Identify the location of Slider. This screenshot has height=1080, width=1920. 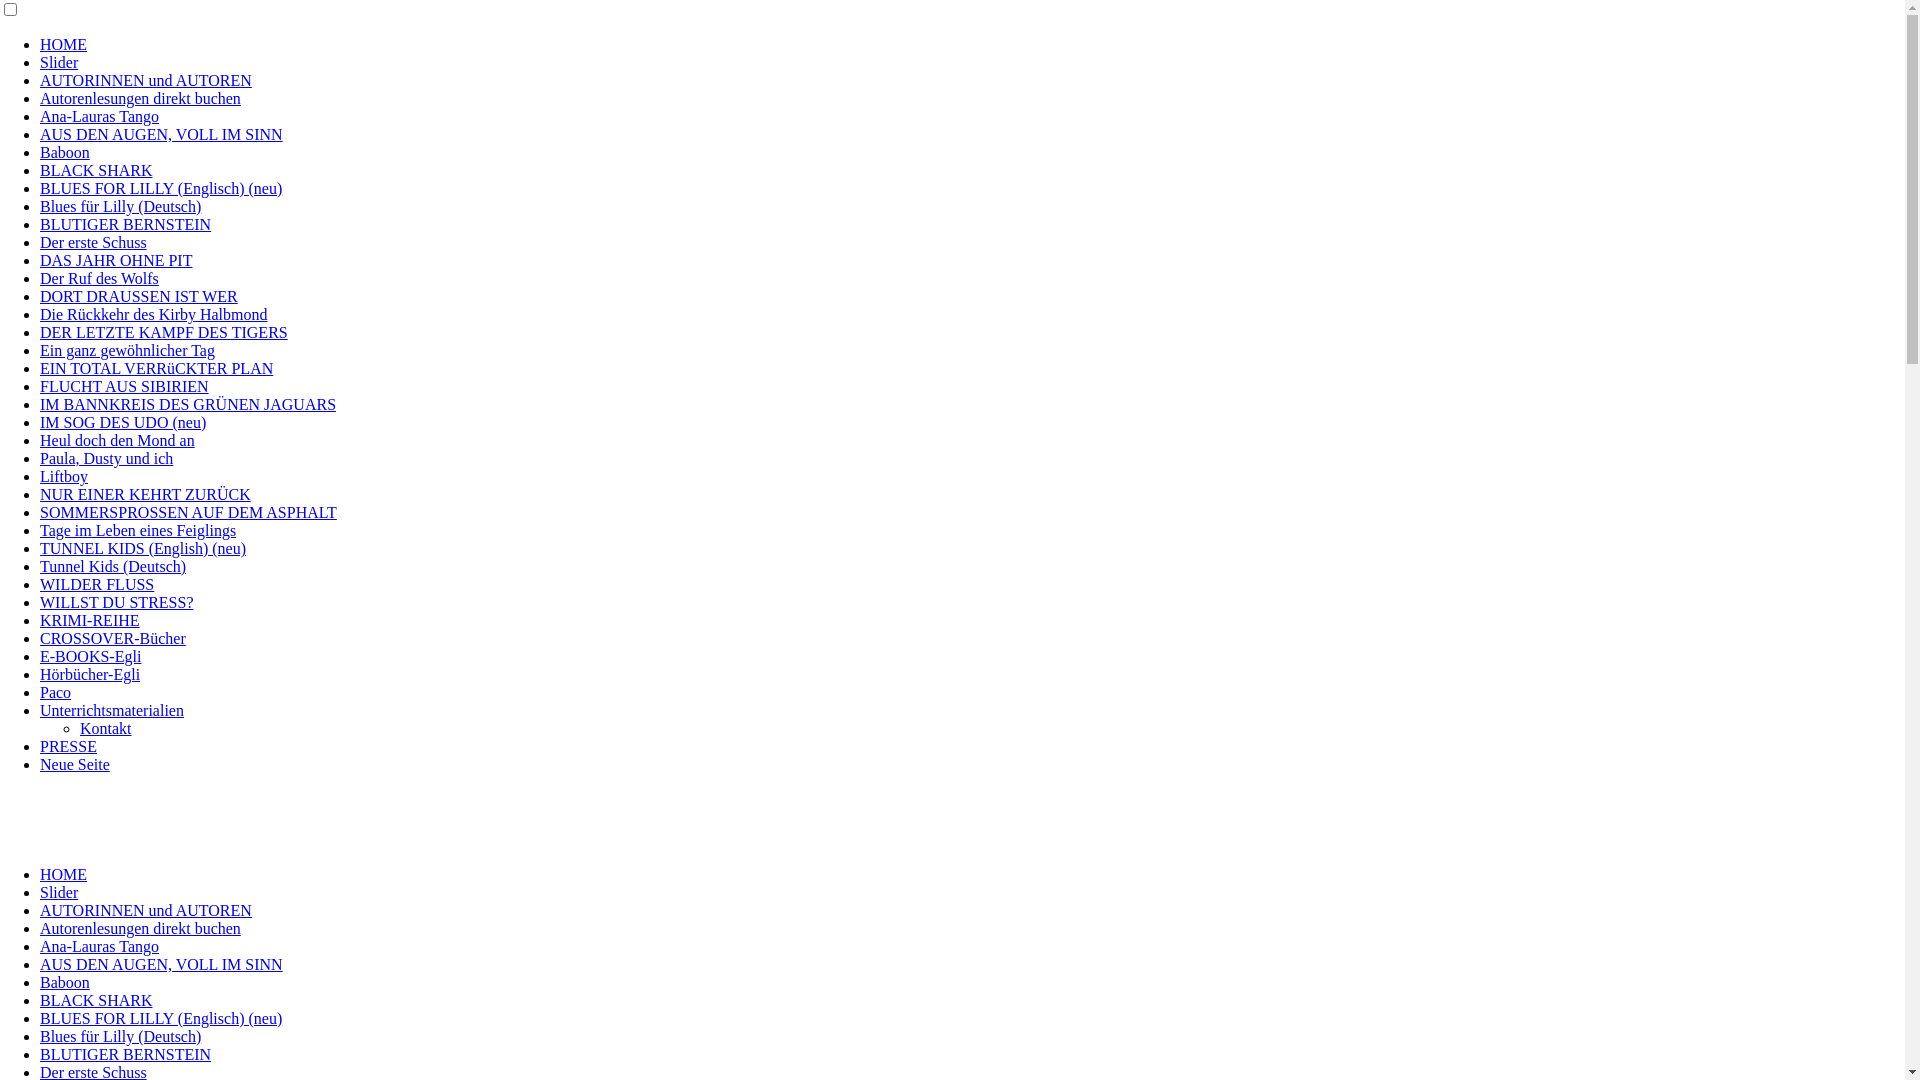
(59, 892).